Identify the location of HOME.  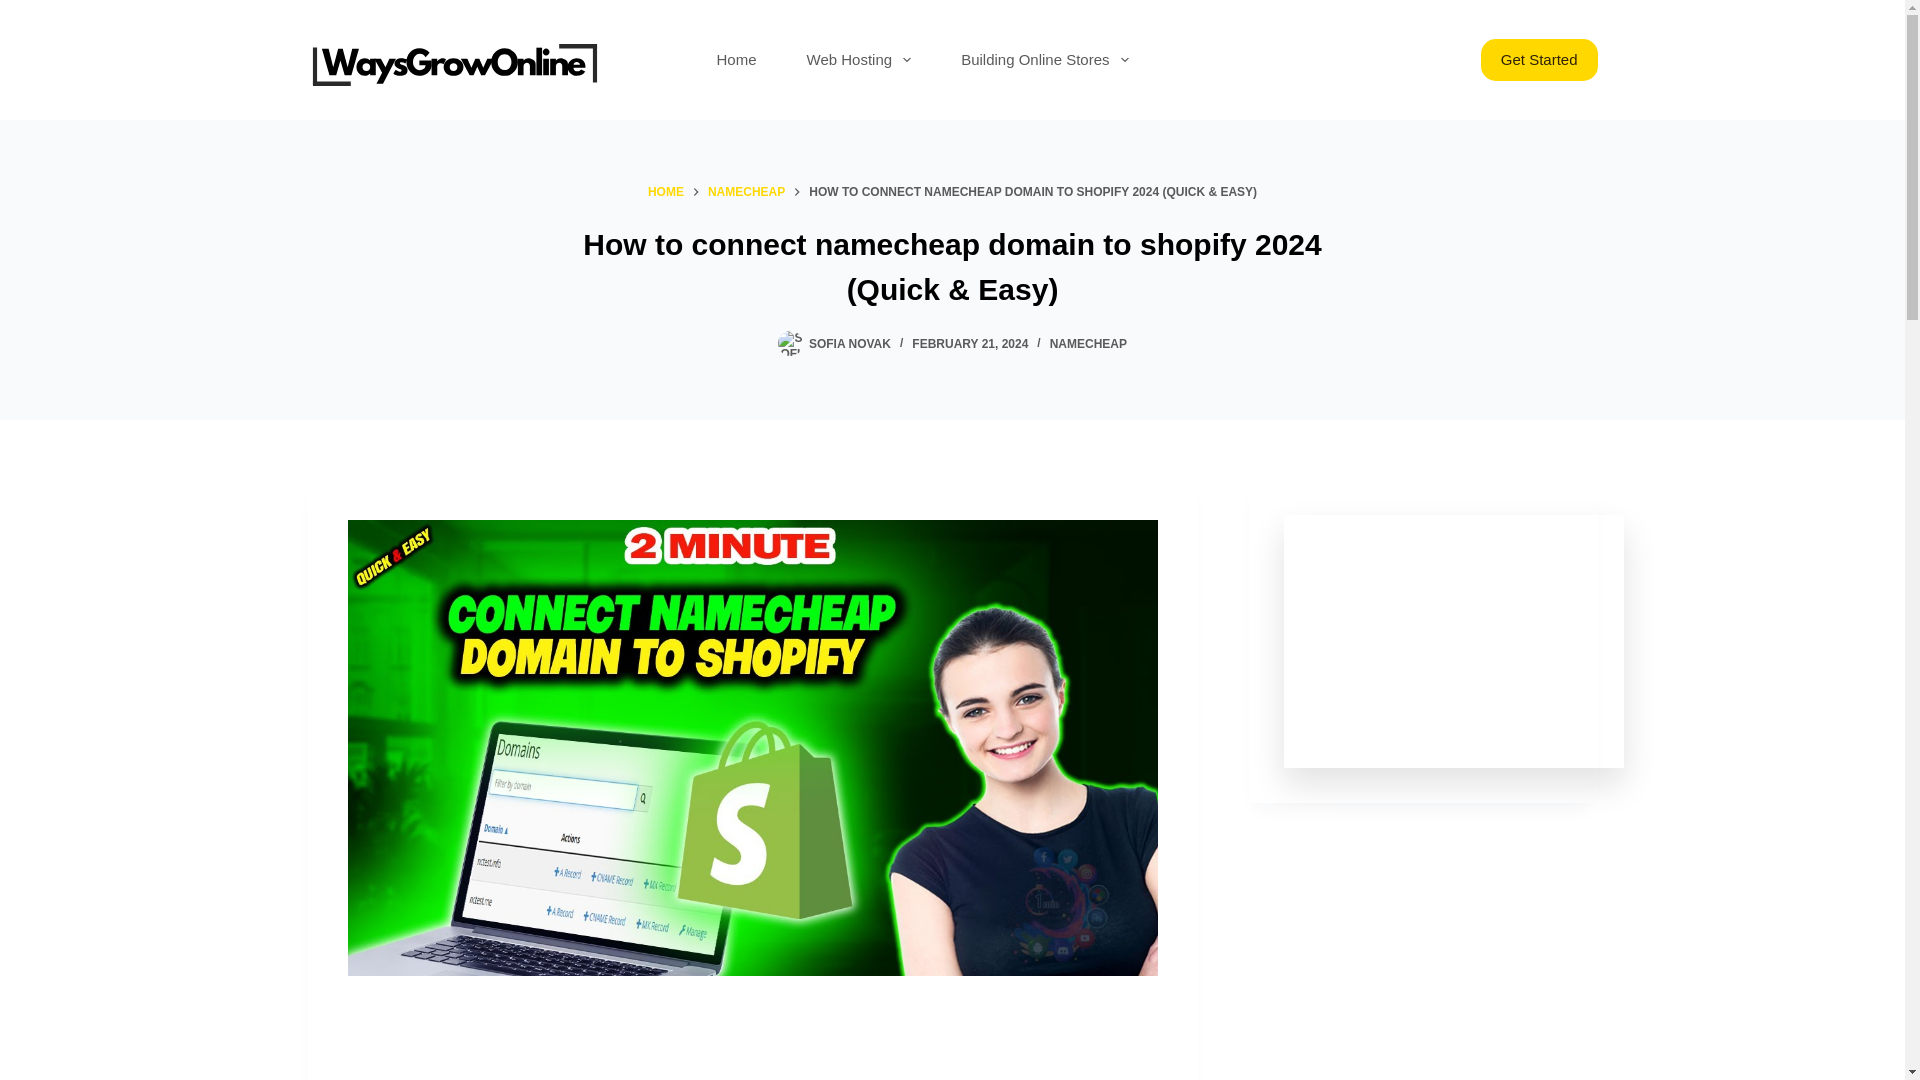
(666, 192).